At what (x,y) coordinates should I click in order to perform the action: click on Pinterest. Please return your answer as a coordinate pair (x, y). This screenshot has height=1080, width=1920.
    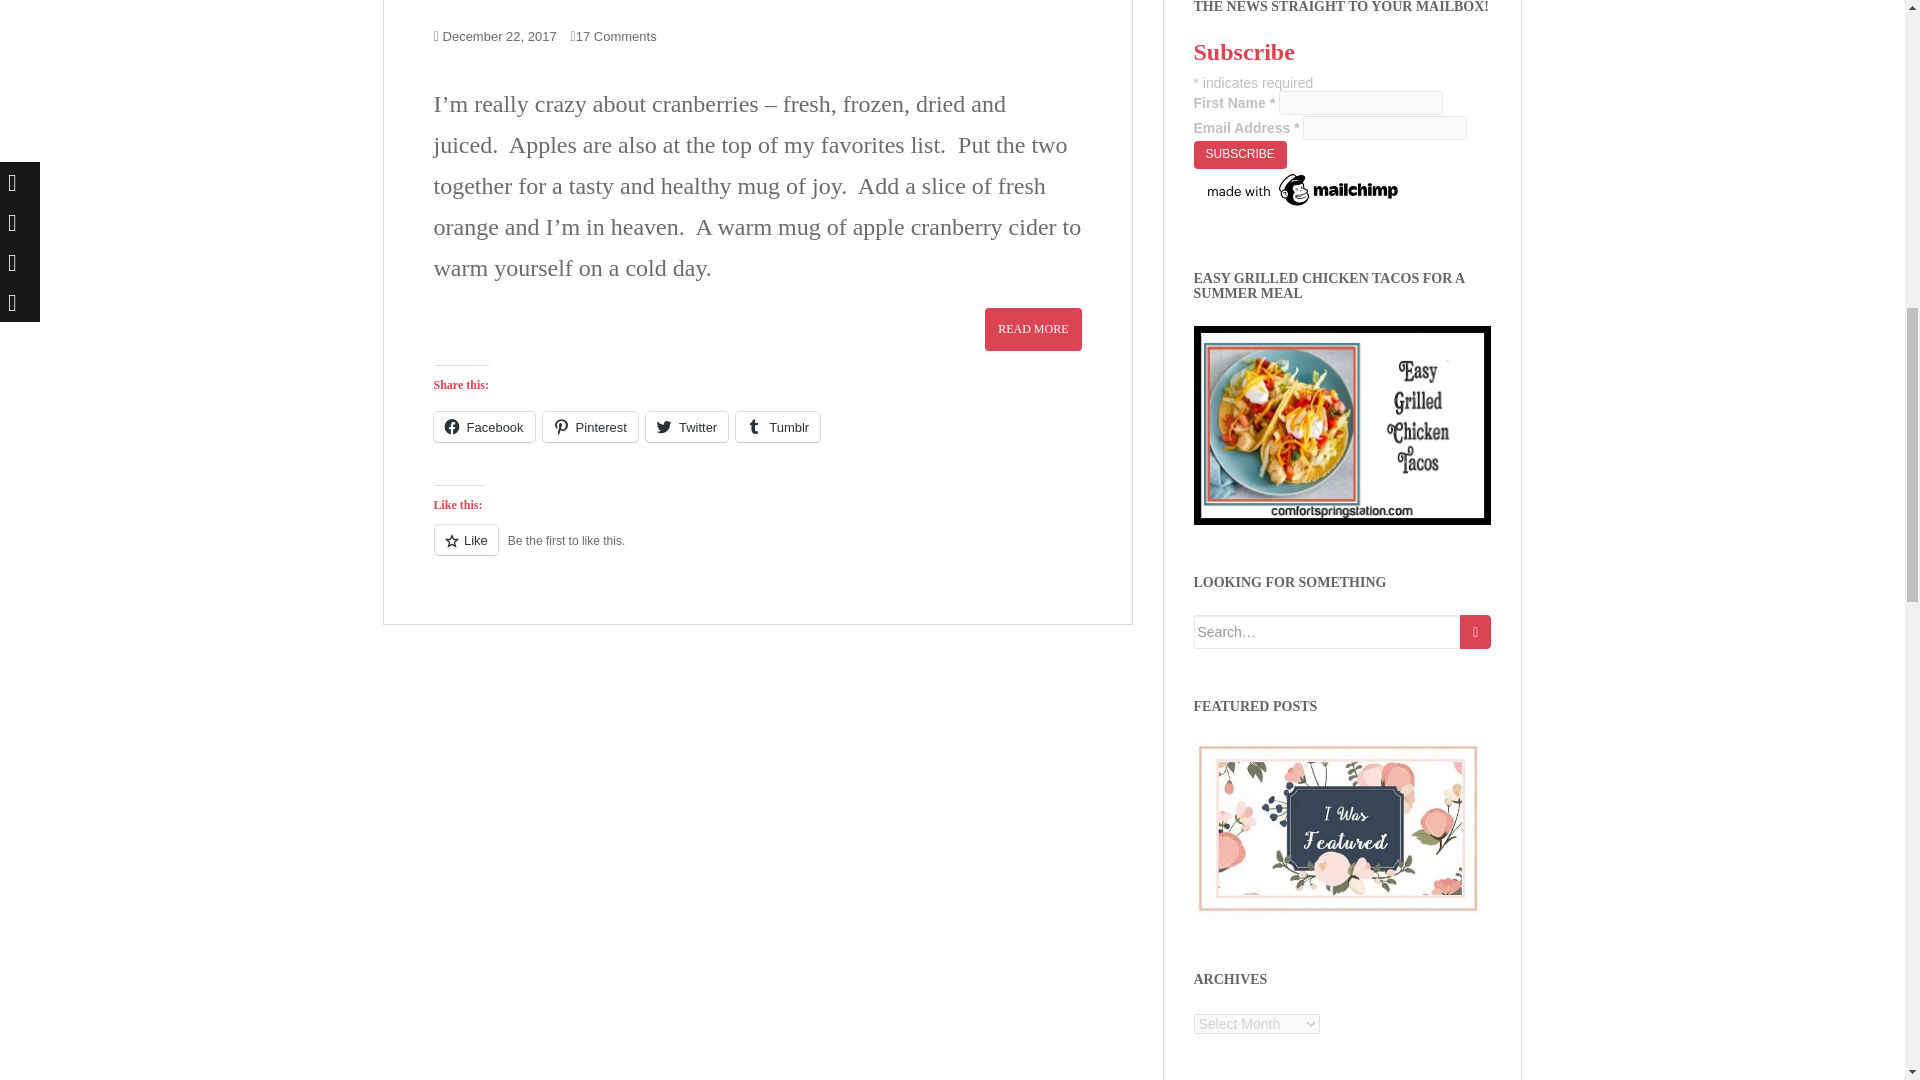
    Looking at the image, I should click on (590, 426).